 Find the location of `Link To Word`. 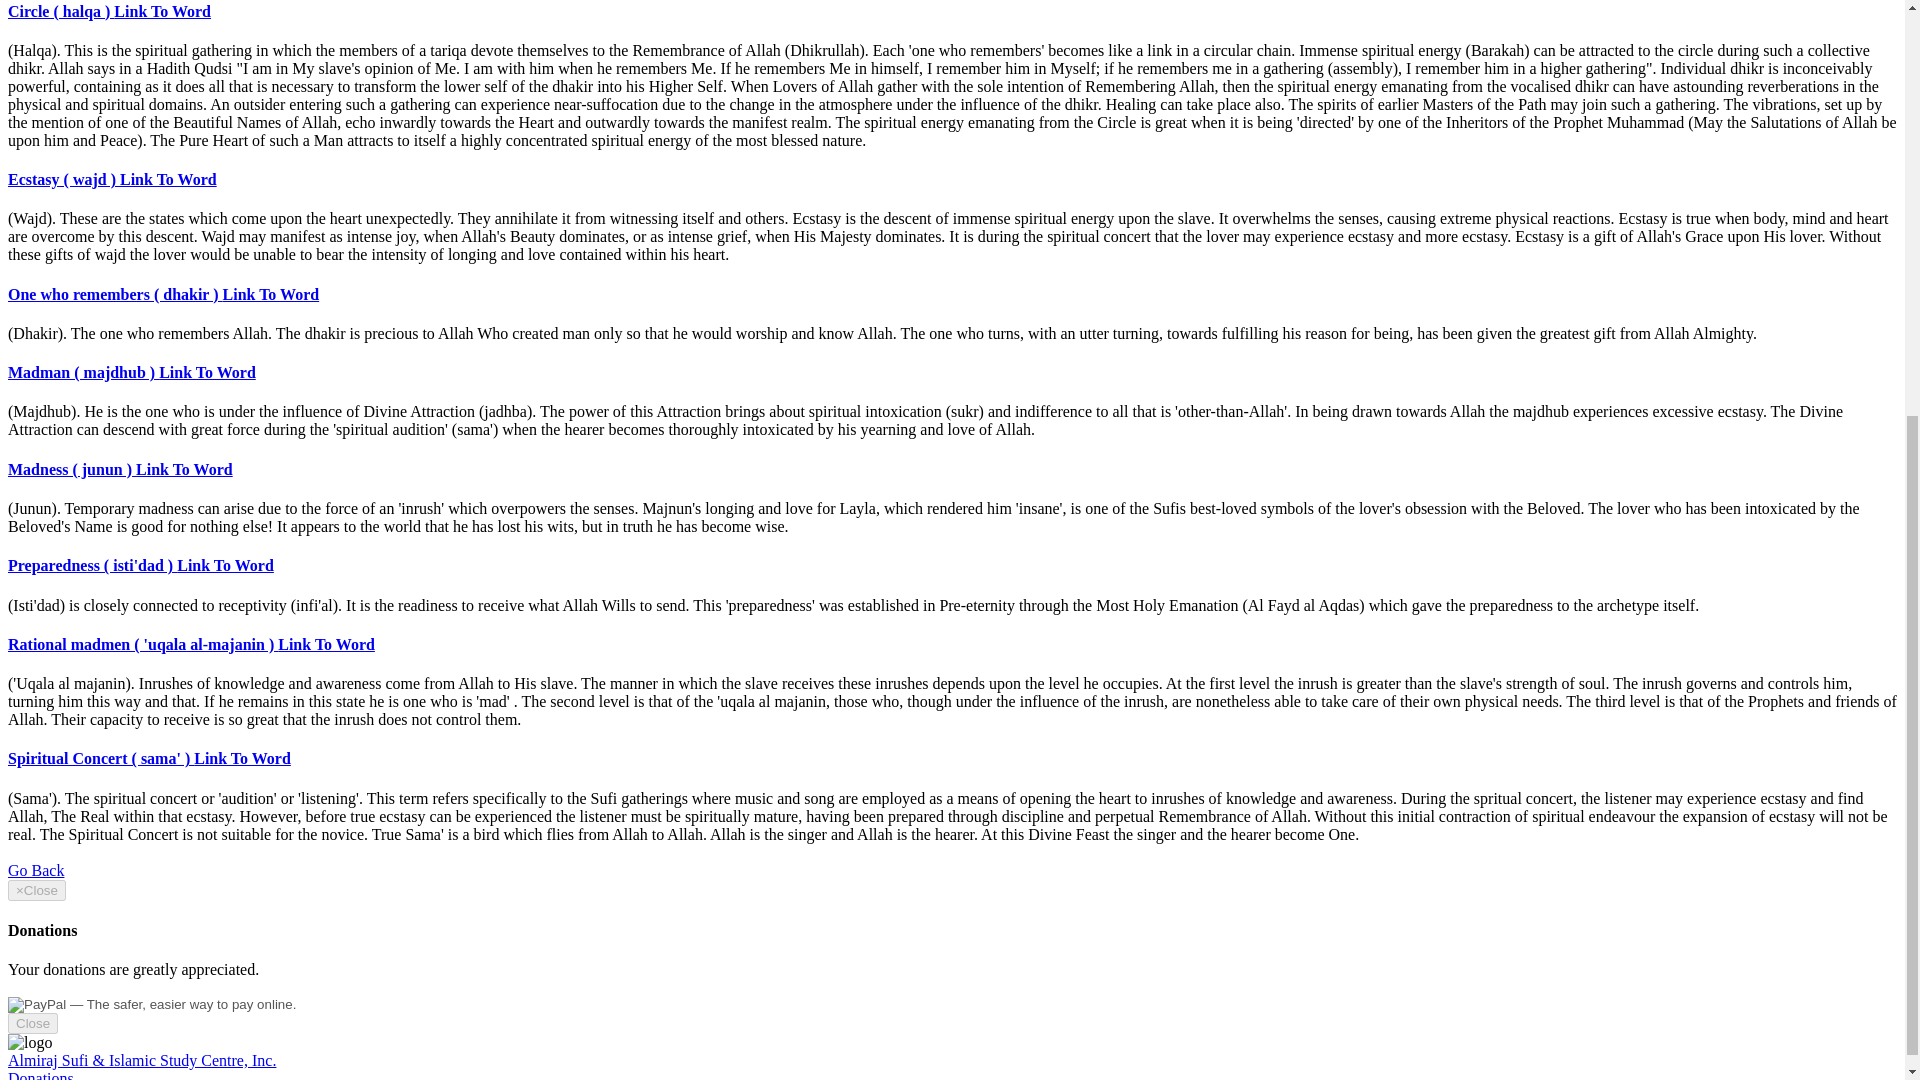

Link To Word is located at coordinates (168, 178).